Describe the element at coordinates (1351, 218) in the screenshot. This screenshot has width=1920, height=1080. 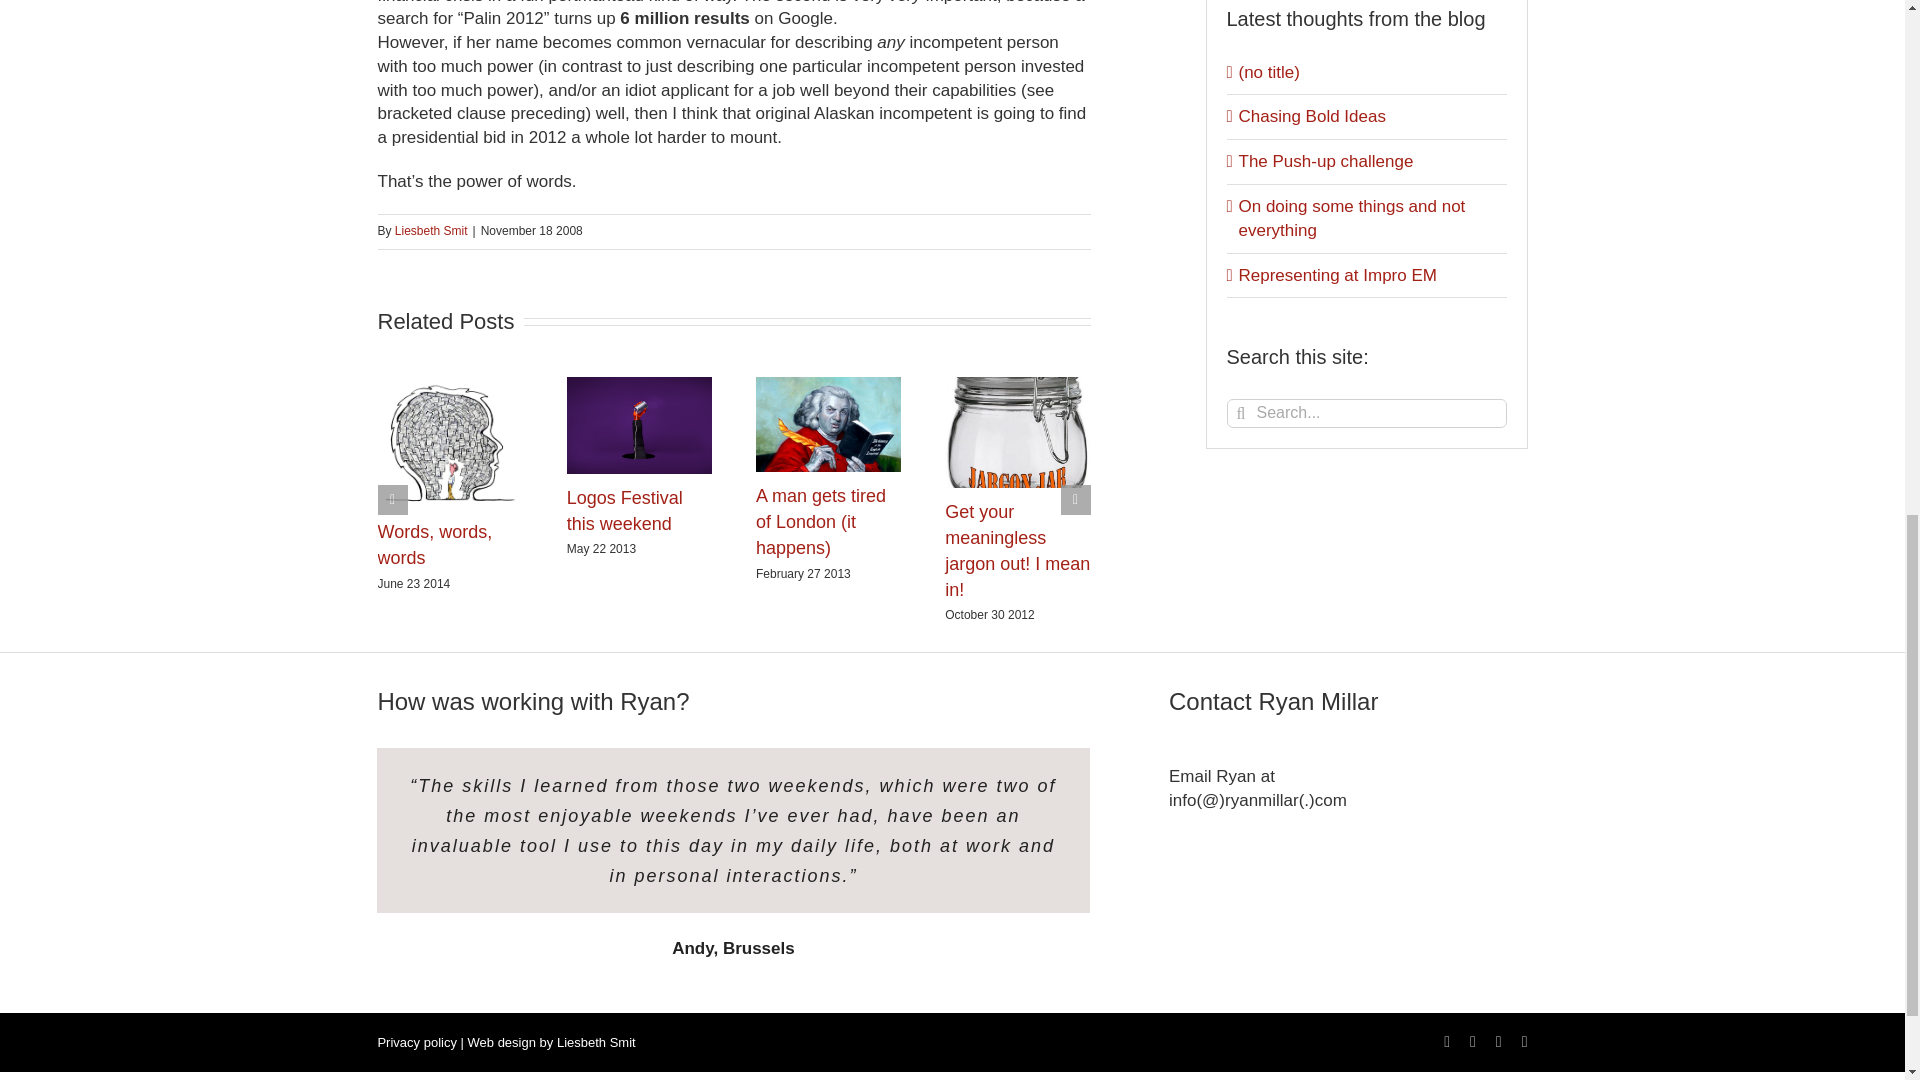
I see `On doing some things and not everything` at that location.